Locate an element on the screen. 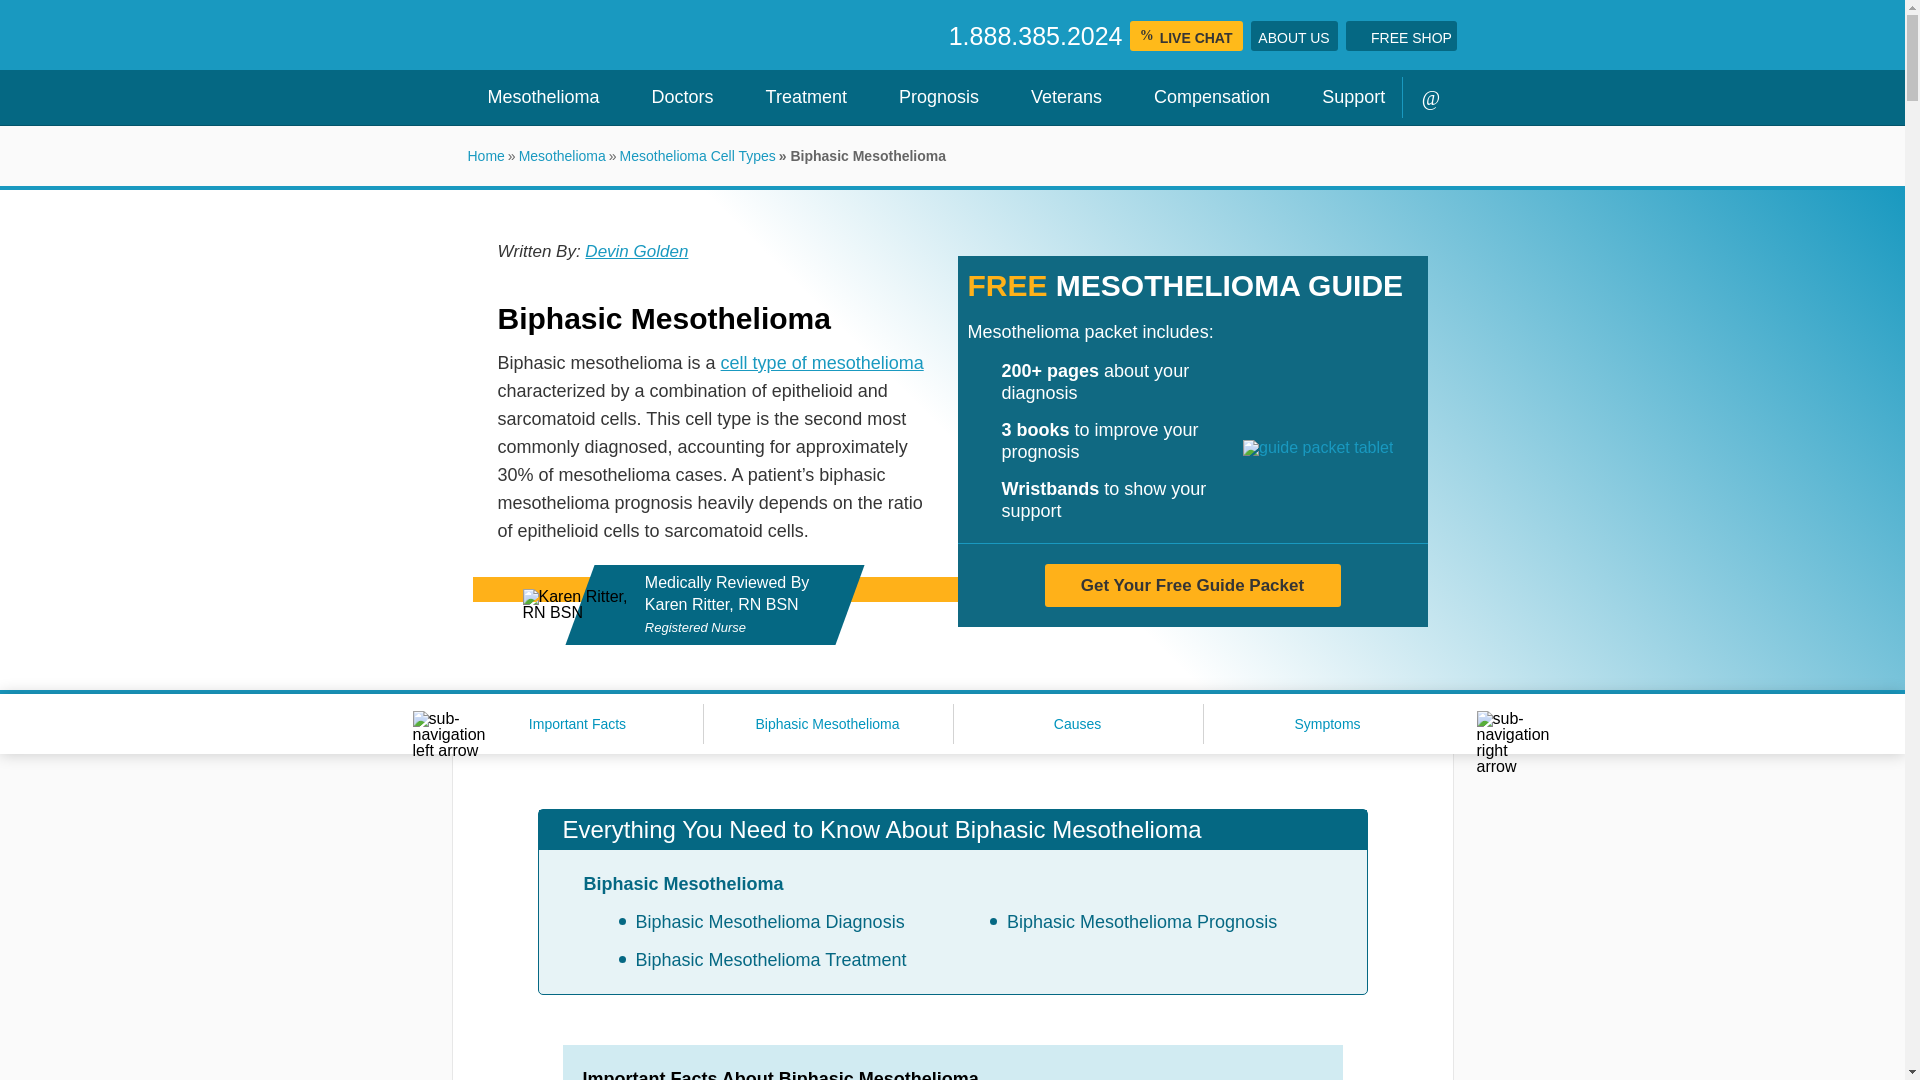 This screenshot has height=1080, width=1920. Mesothelioma: Learn the Basics is located at coordinates (534, 98).